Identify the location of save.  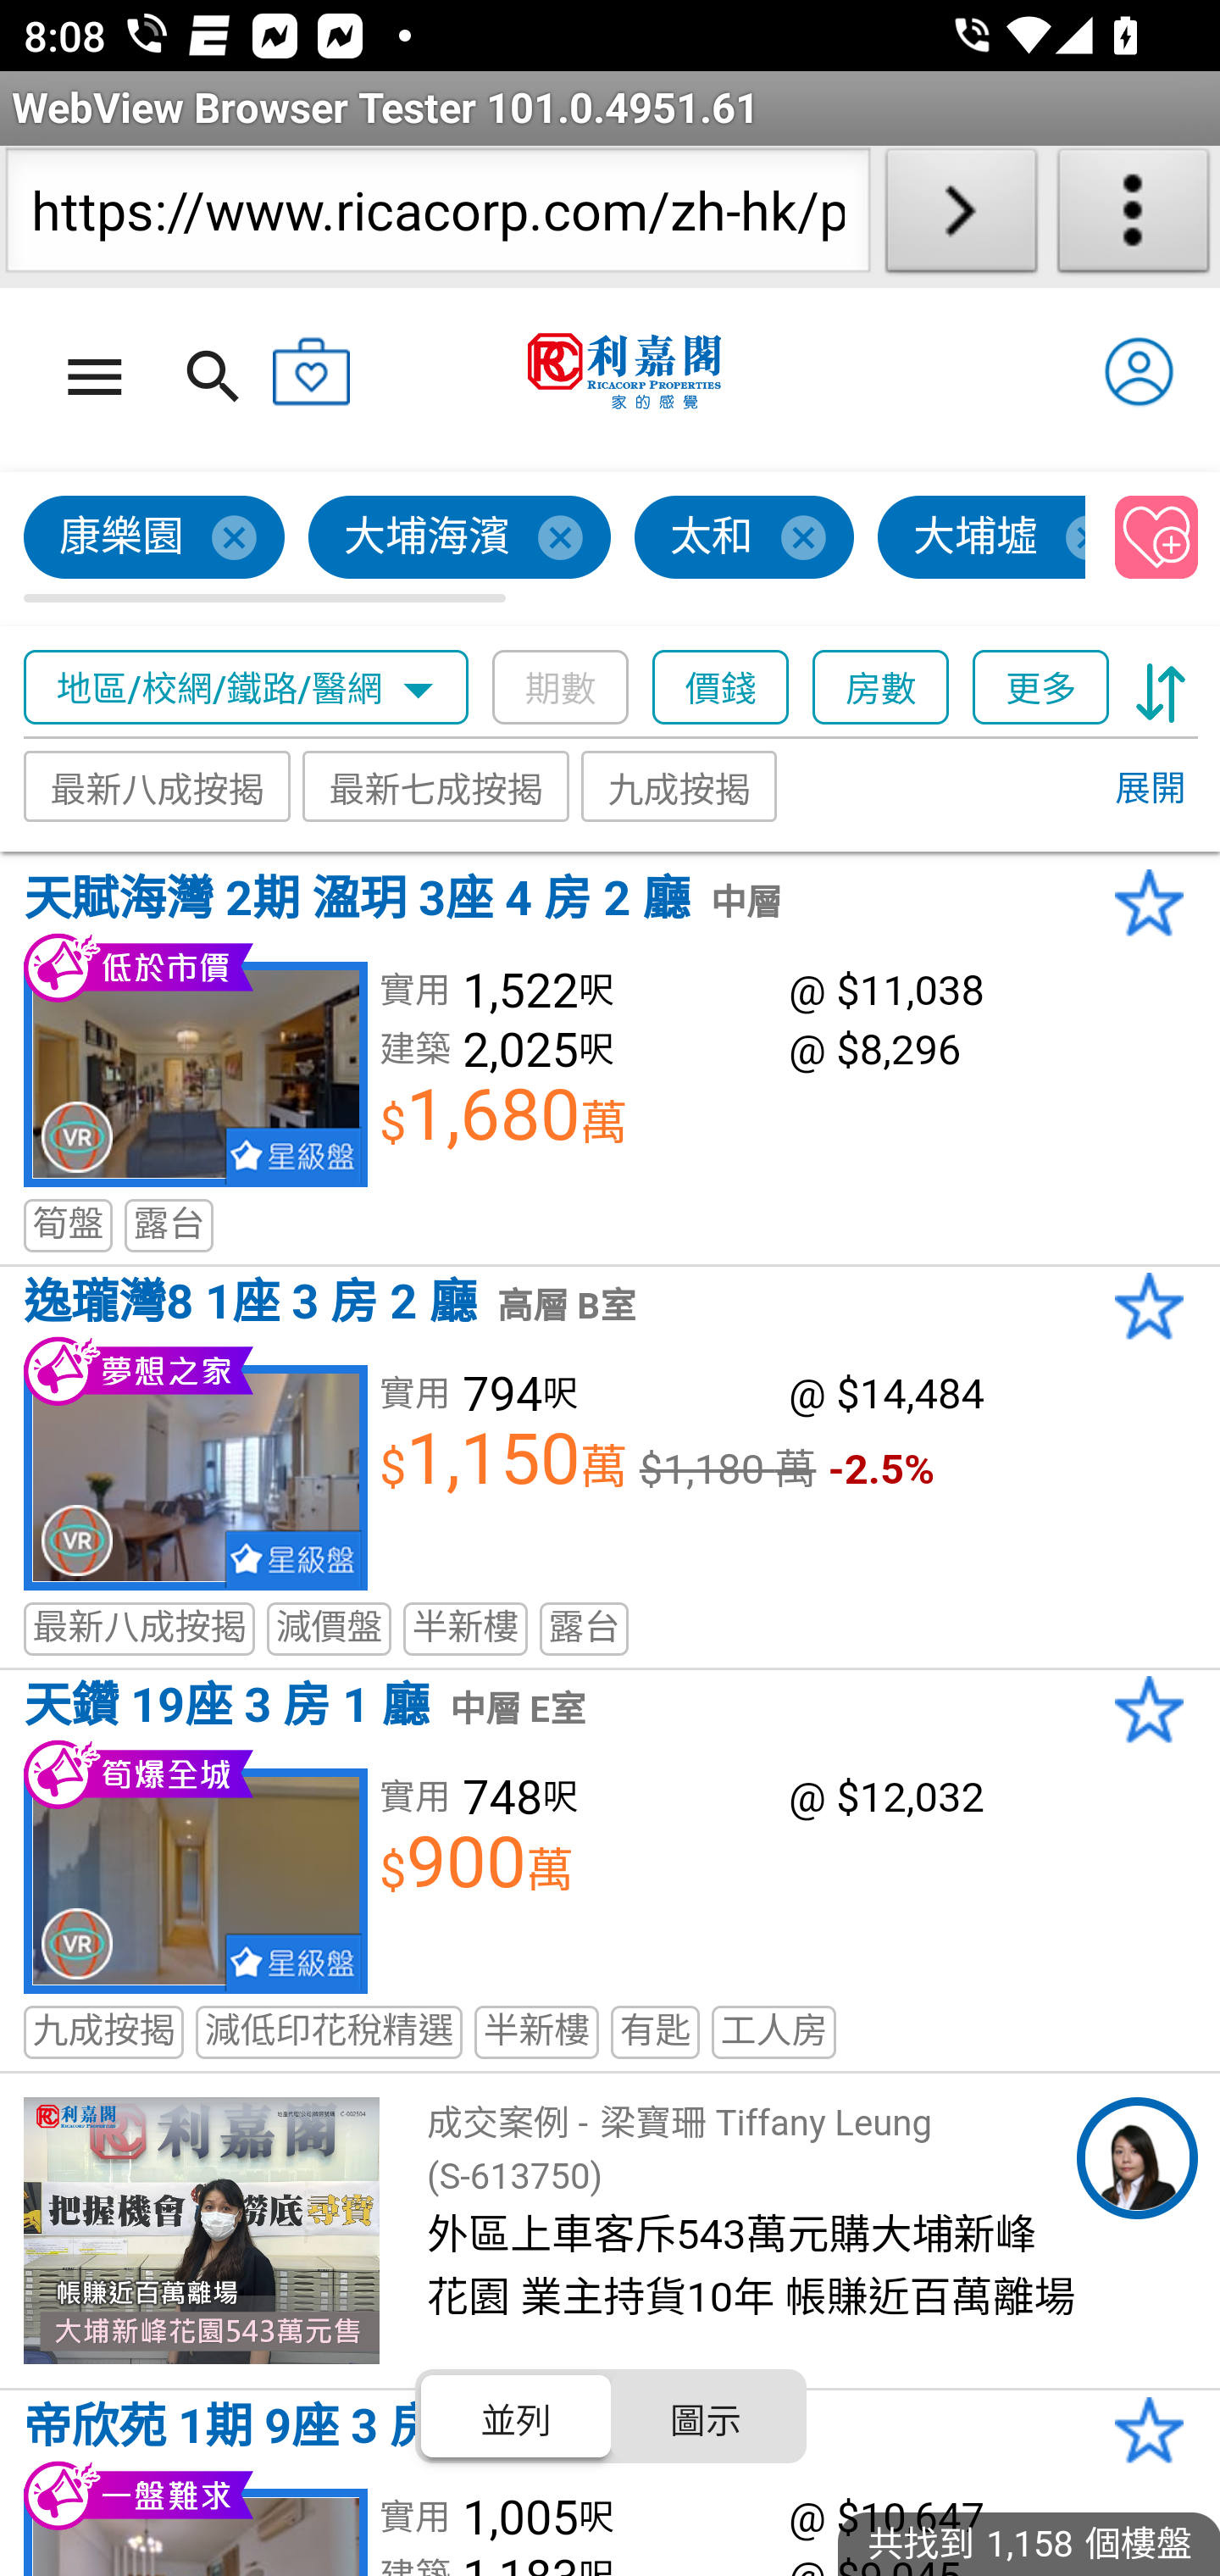
(1157, 538).